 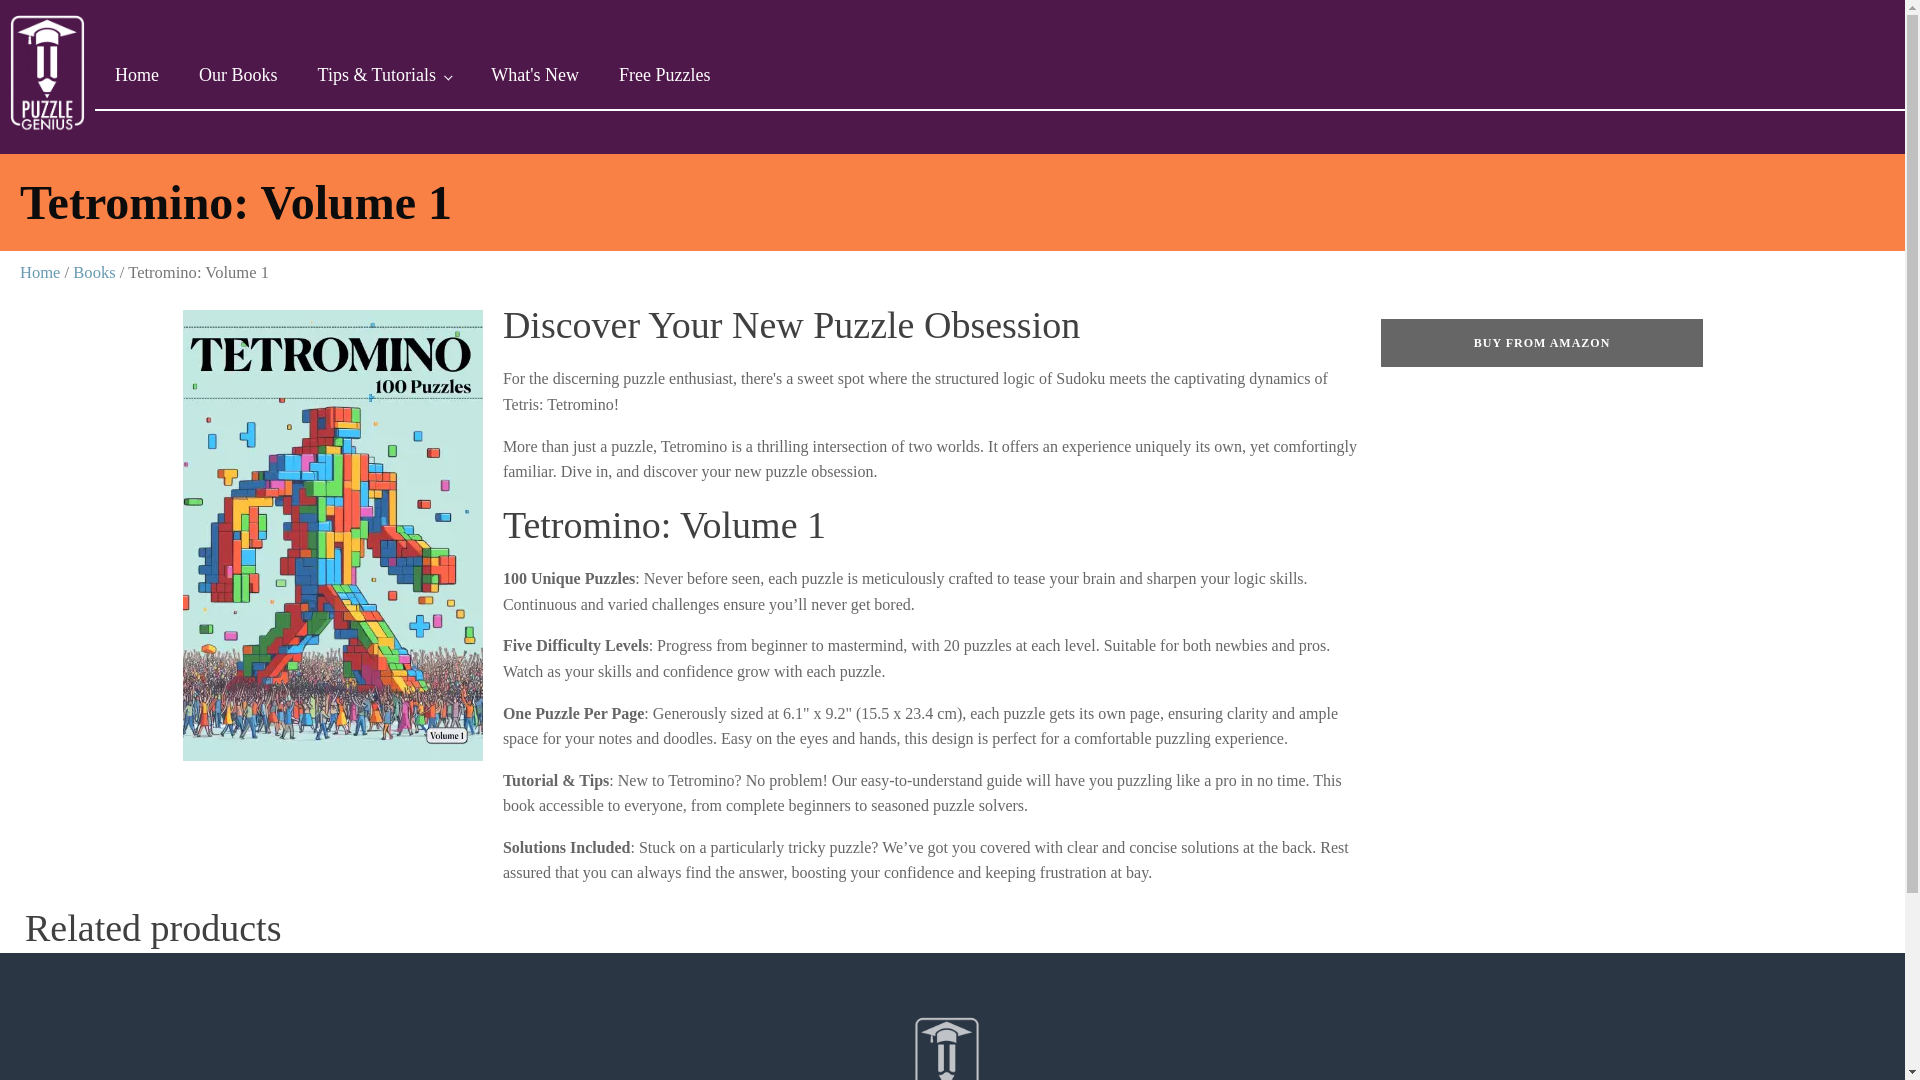 What do you see at coordinates (664, 76) in the screenshot?
I see `Free Puzzles` at bounding box center [664, 76].